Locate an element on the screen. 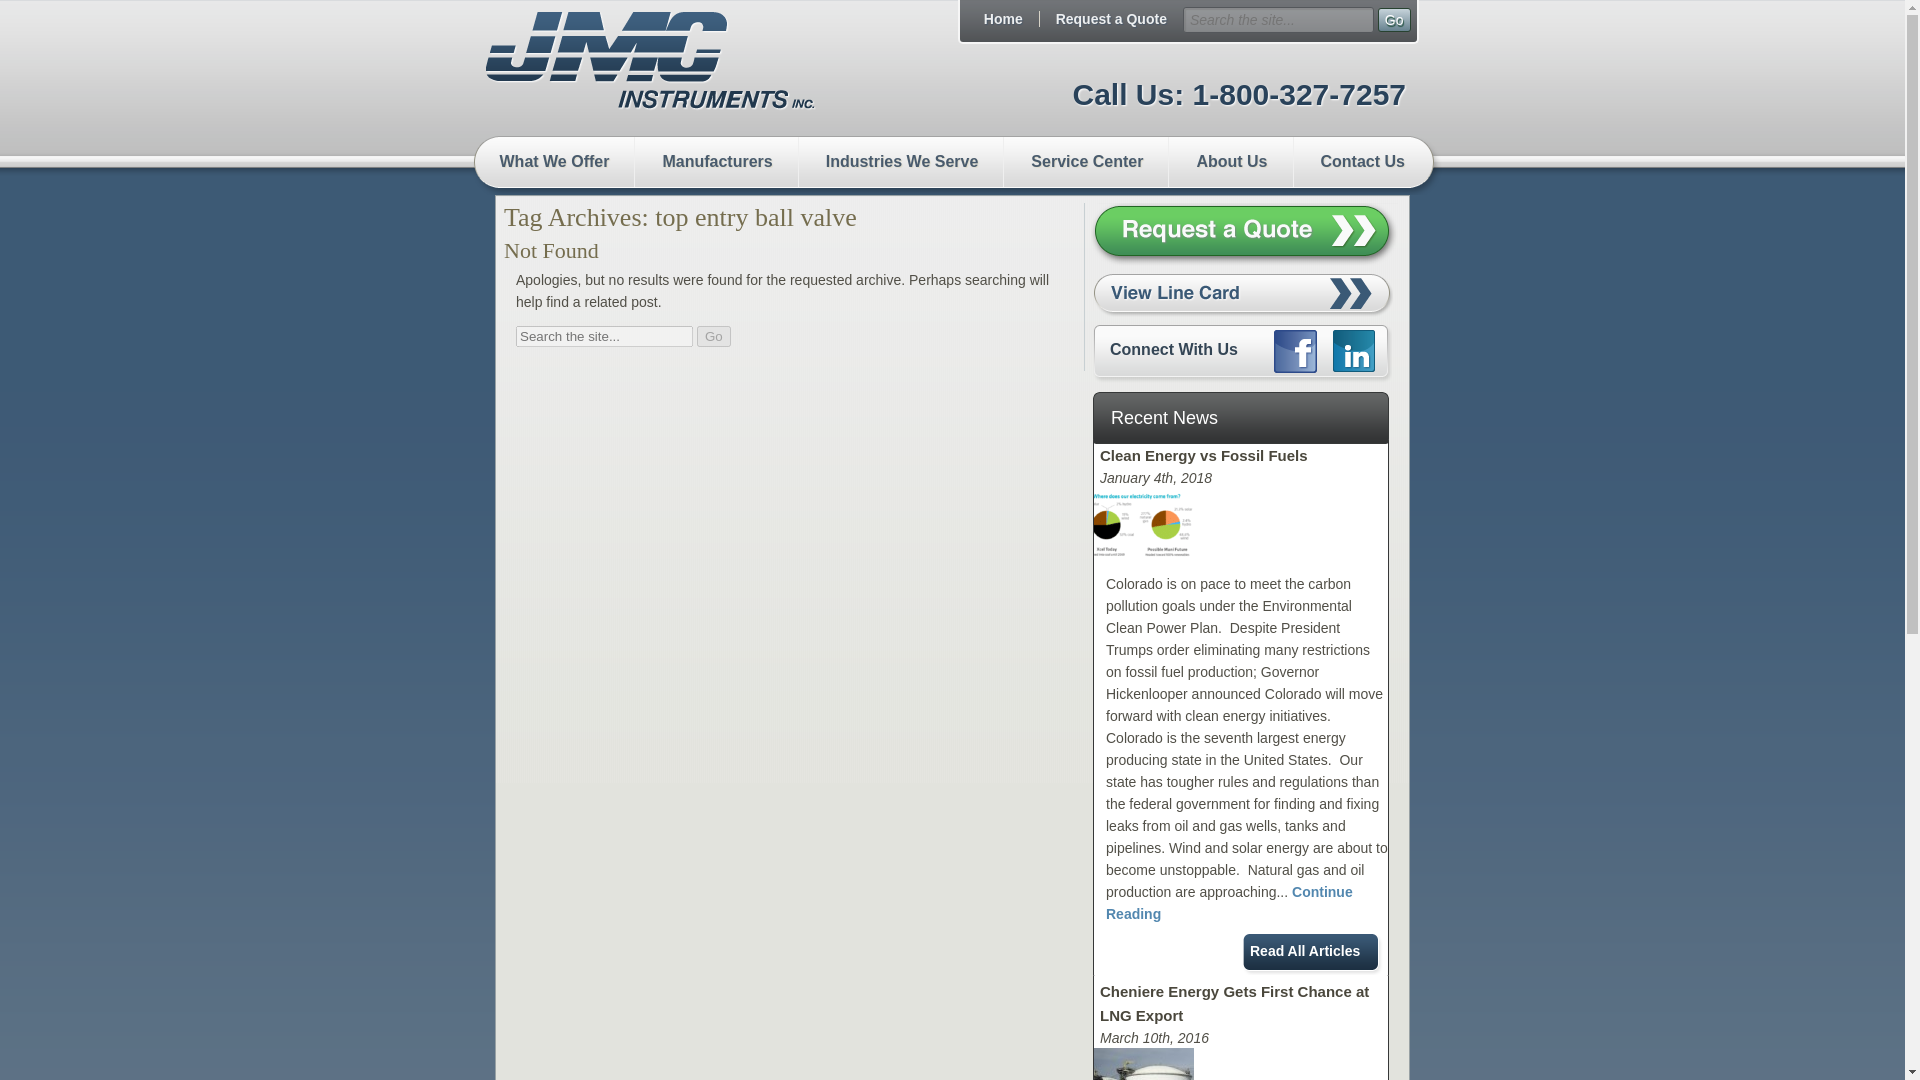 This screenshot has height=1080, width=1920. Connect With Us on Facebook is located at coordinates (1296, 351).